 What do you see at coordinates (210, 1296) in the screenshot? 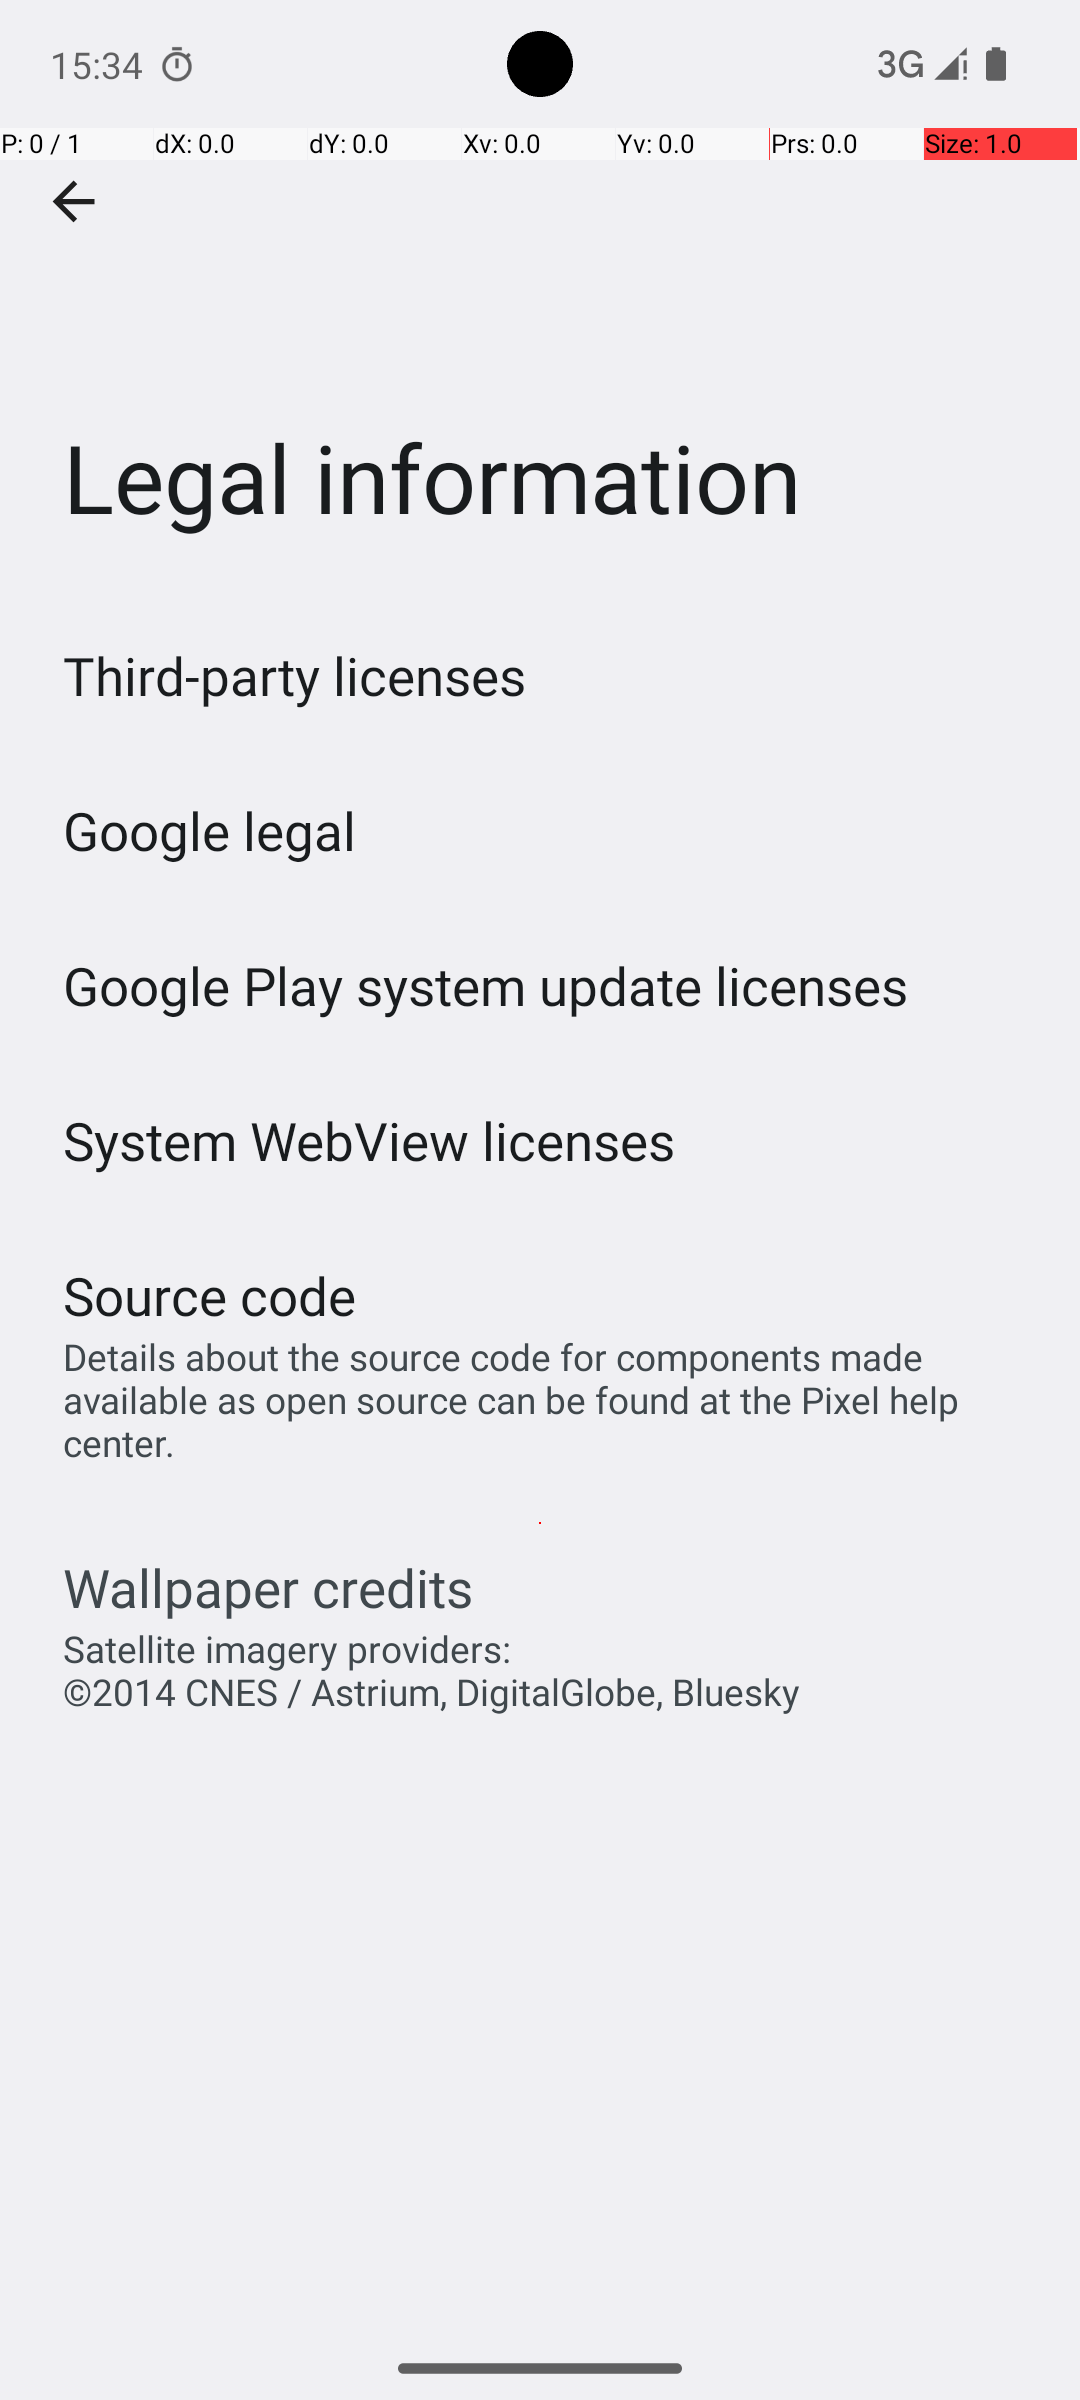
I see `Source code` at bounding box center [210, 1296].